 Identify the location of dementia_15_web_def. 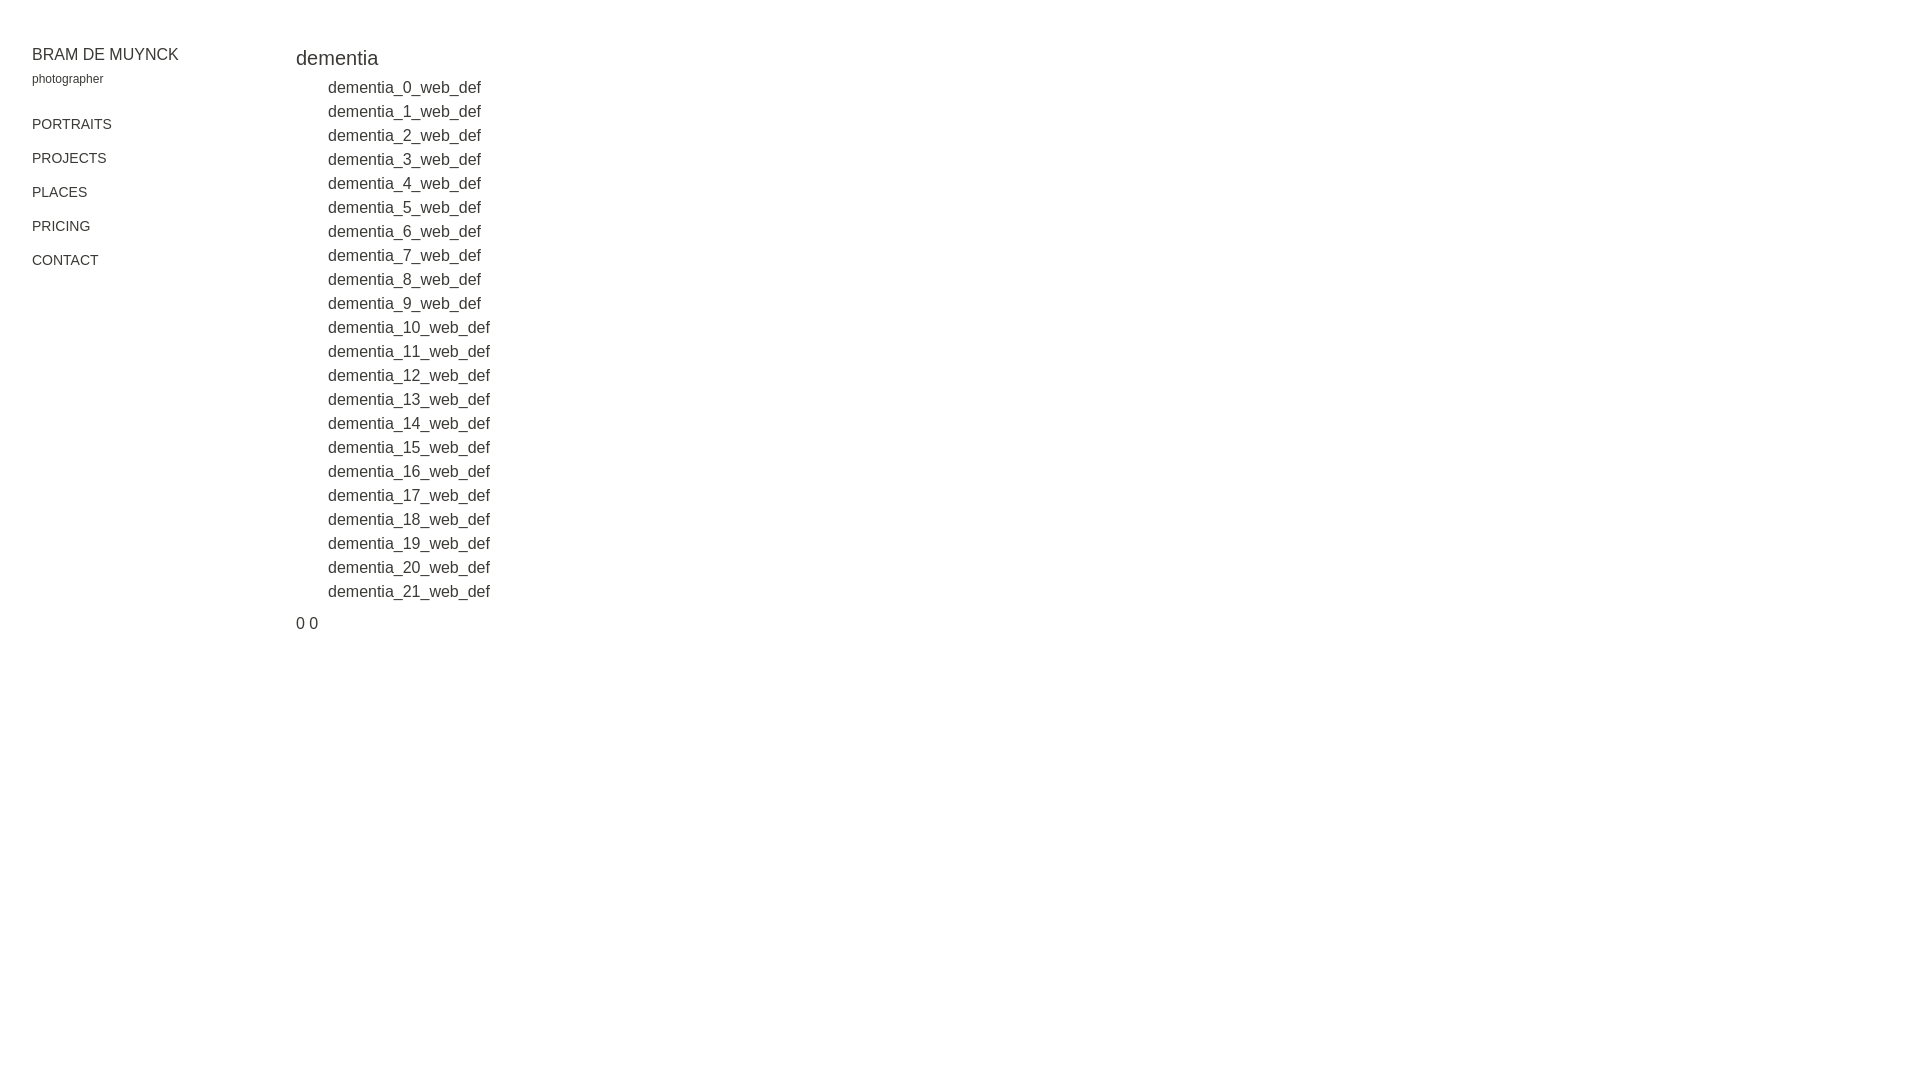
(408, 448).